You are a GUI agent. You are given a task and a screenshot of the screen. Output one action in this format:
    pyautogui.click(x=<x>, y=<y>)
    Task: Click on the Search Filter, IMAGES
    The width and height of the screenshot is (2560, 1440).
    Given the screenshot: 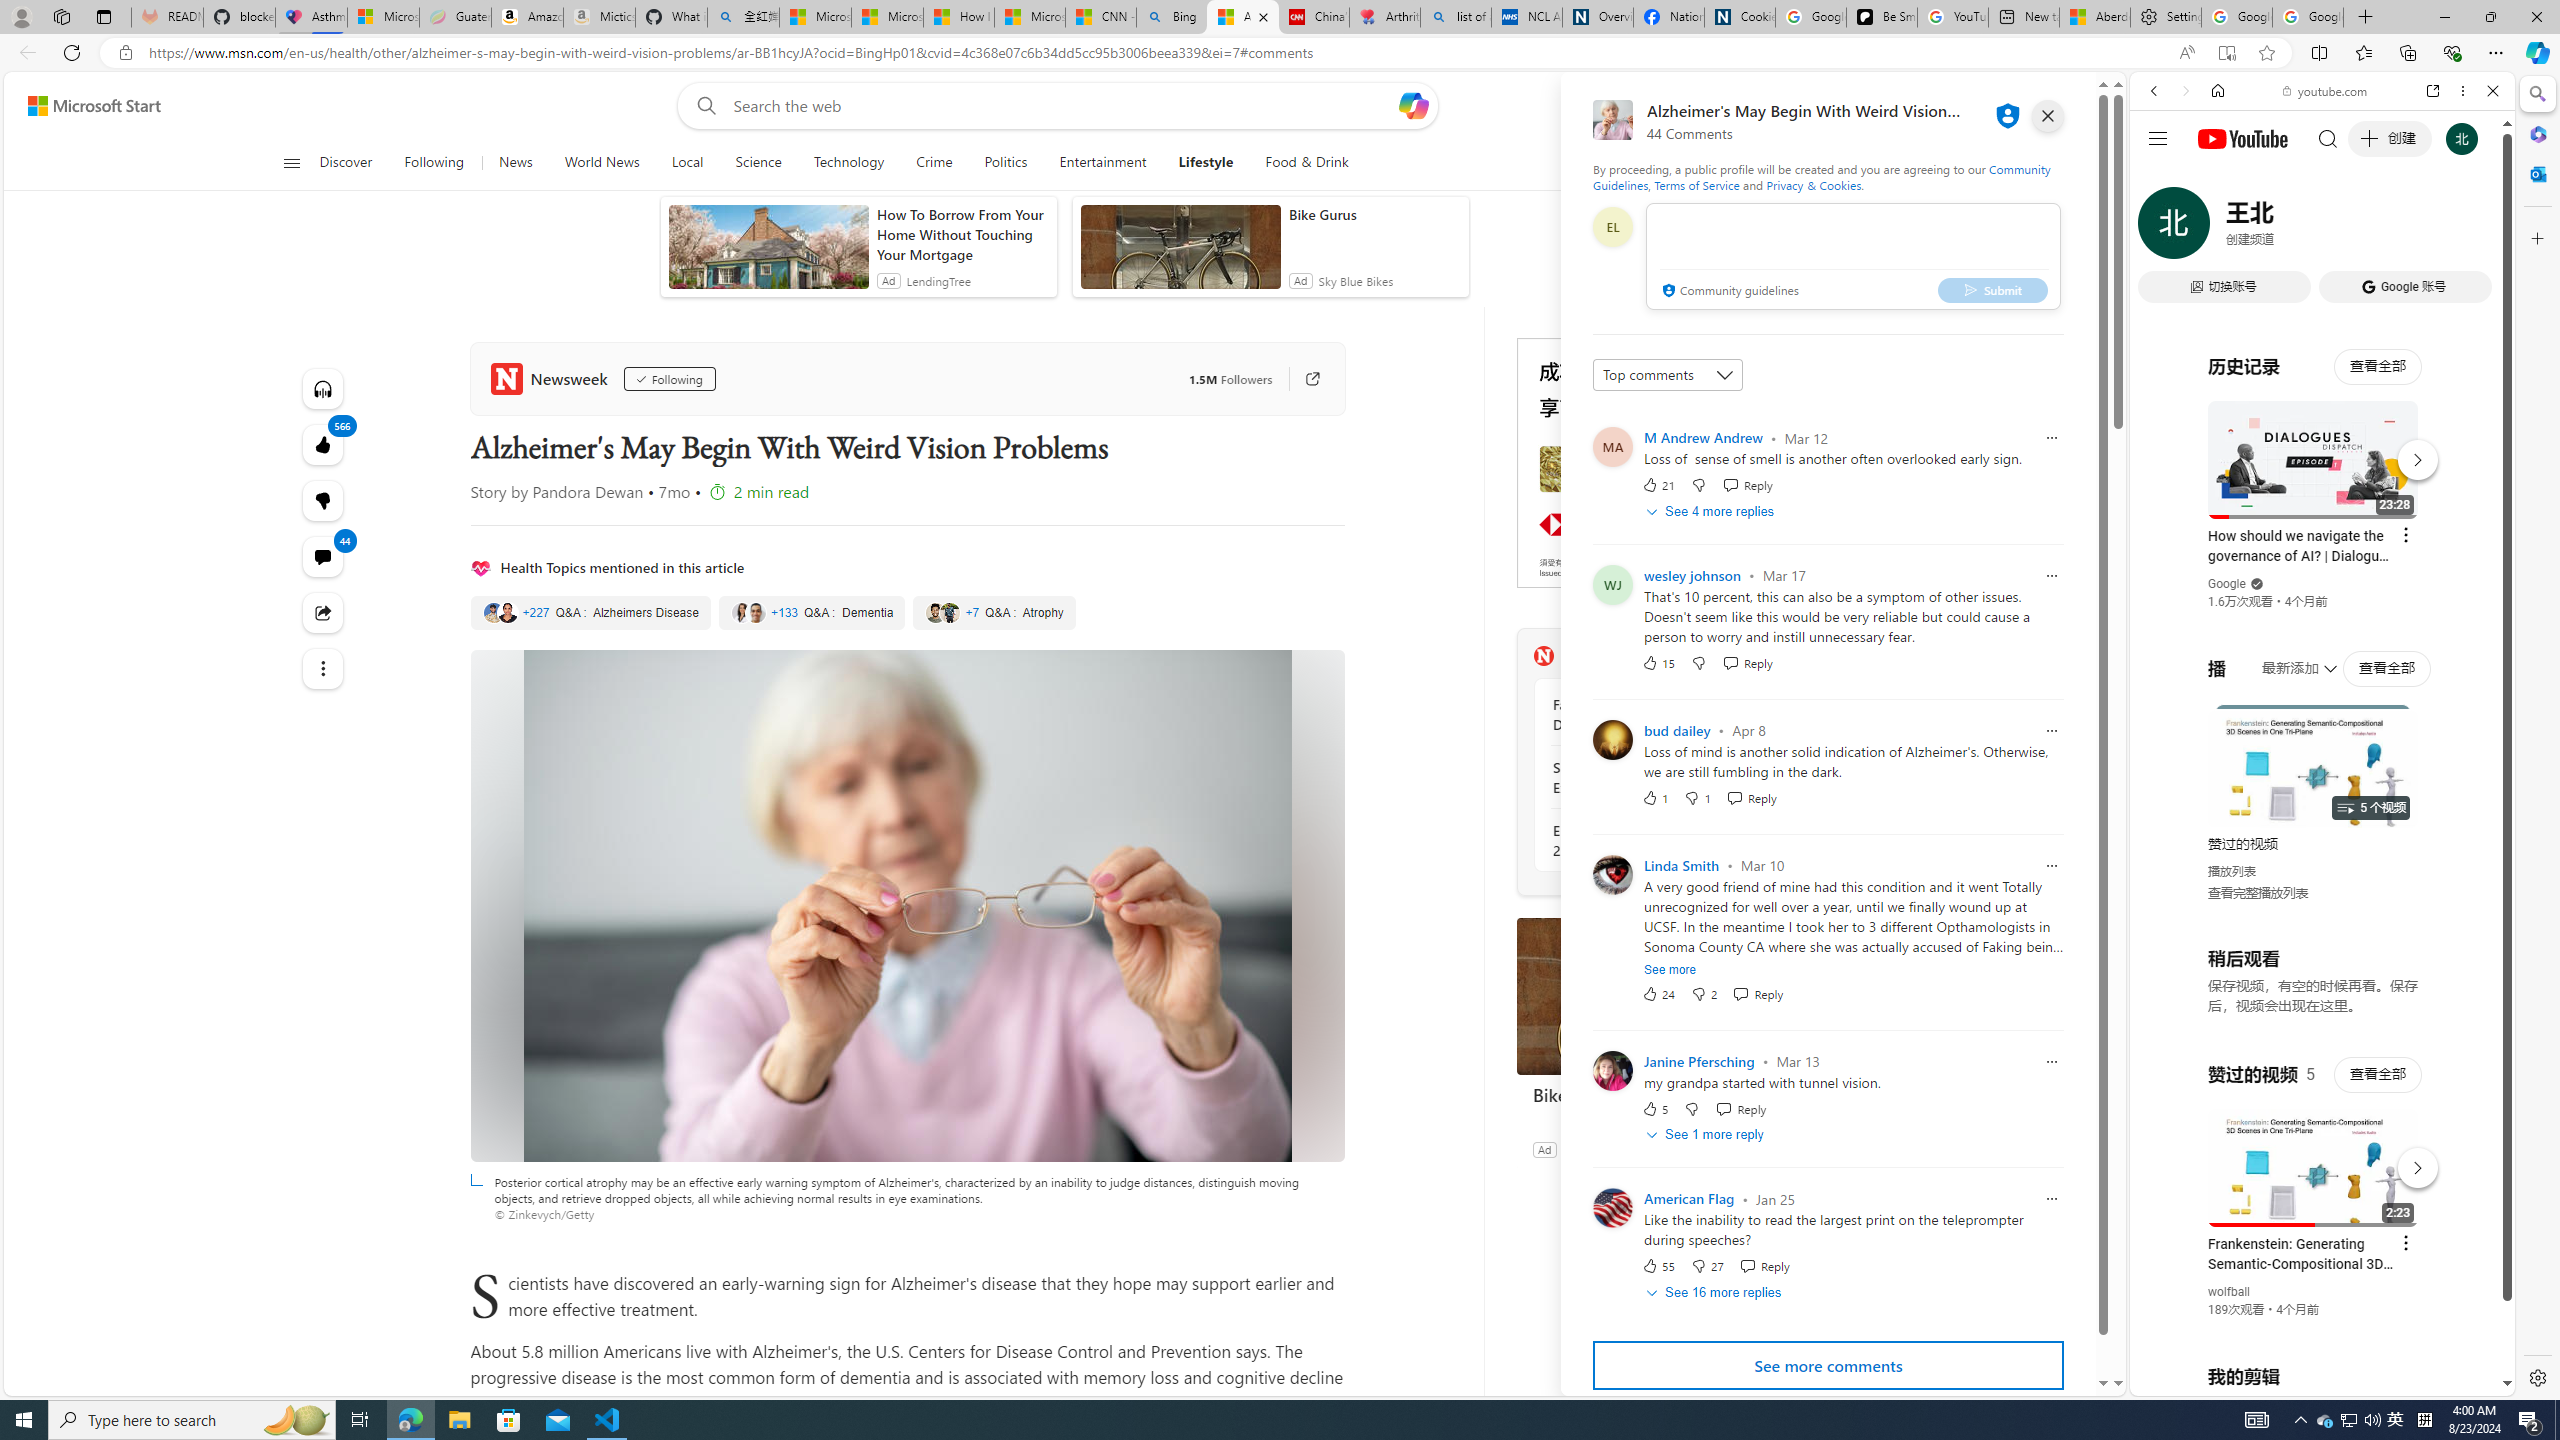 What is the action you would take?
    pyautogui.click(x=2220, y=228)
    